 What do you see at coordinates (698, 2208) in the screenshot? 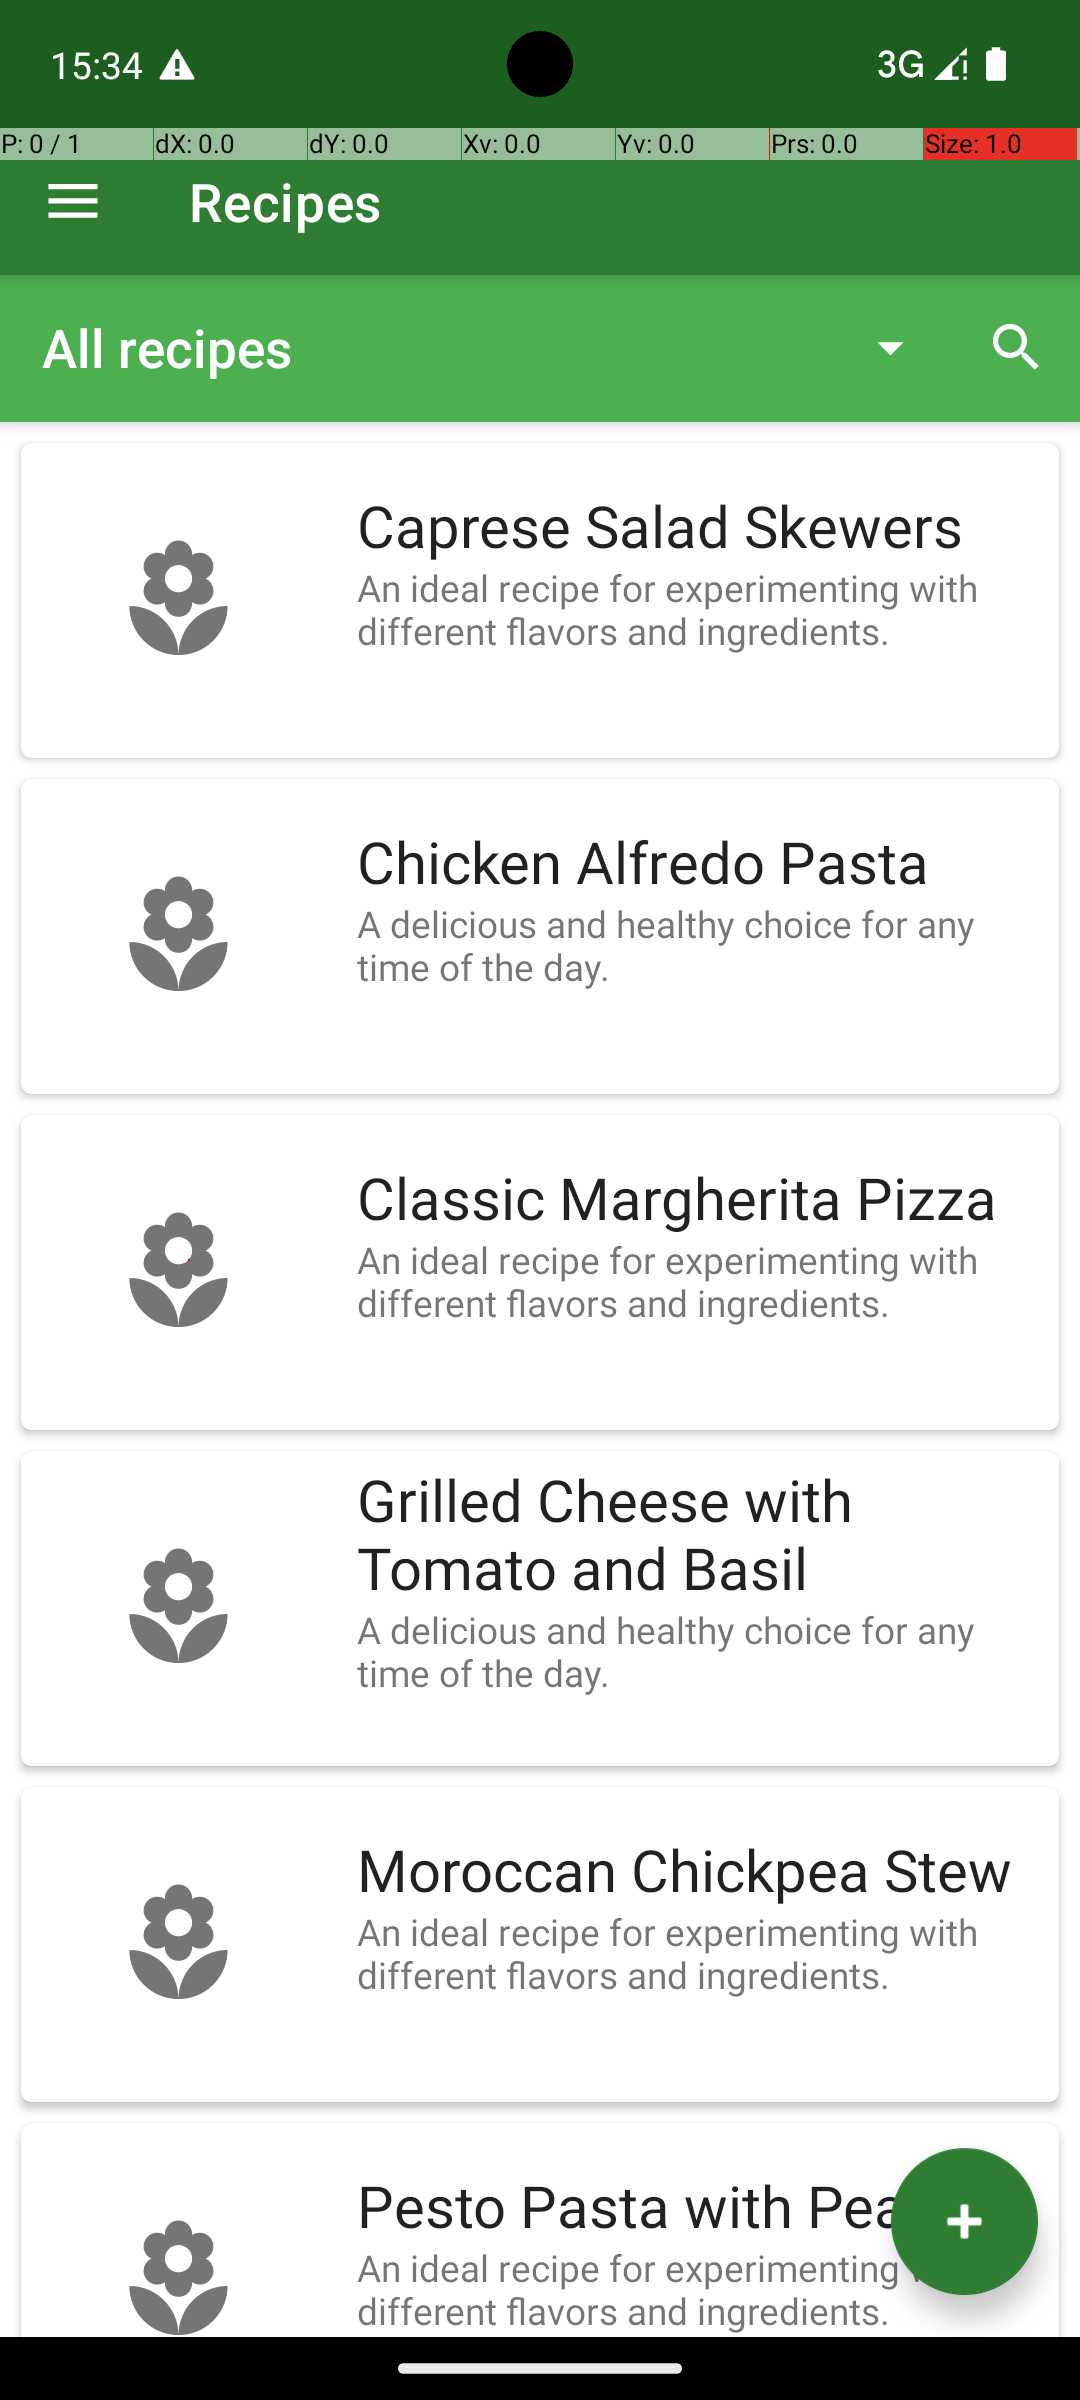
I see `Pesto Pasta with Peas` at bounding box center [698, 2208].